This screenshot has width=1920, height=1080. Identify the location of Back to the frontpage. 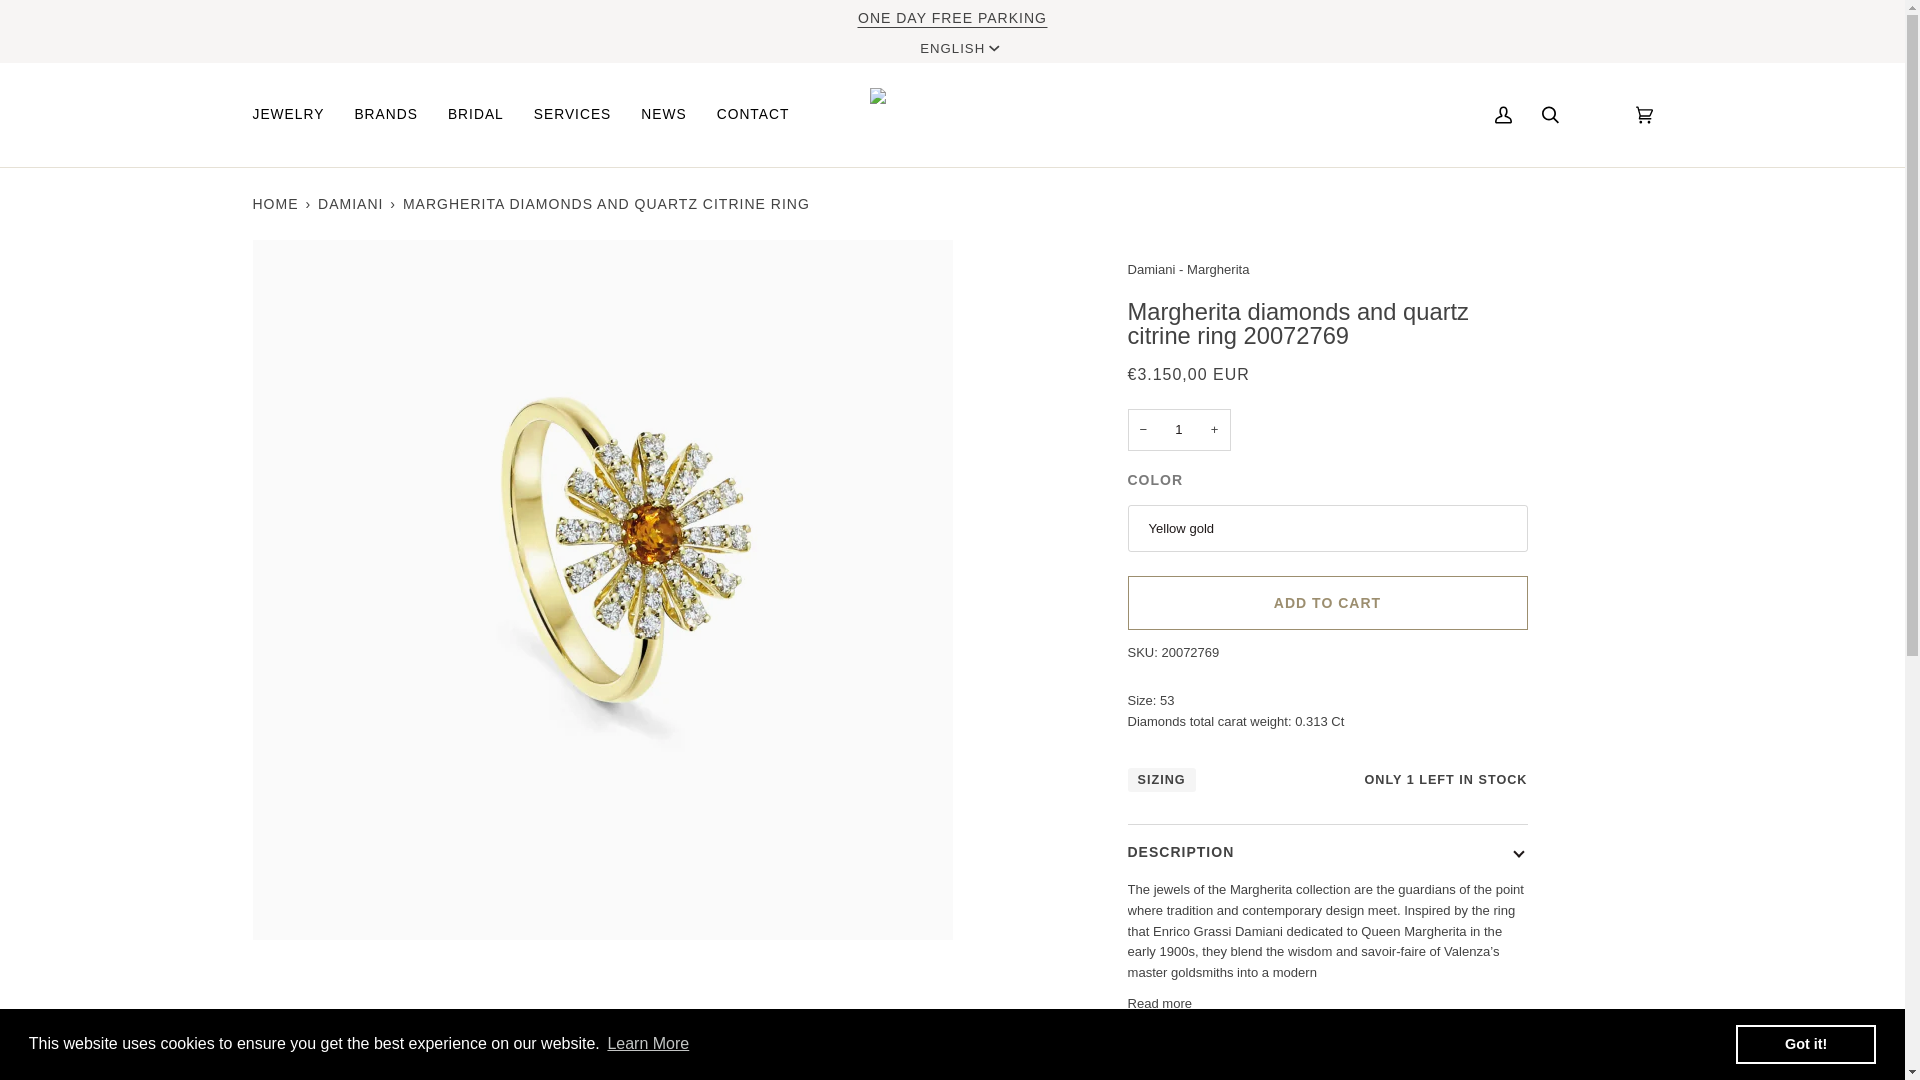
(275, 204).